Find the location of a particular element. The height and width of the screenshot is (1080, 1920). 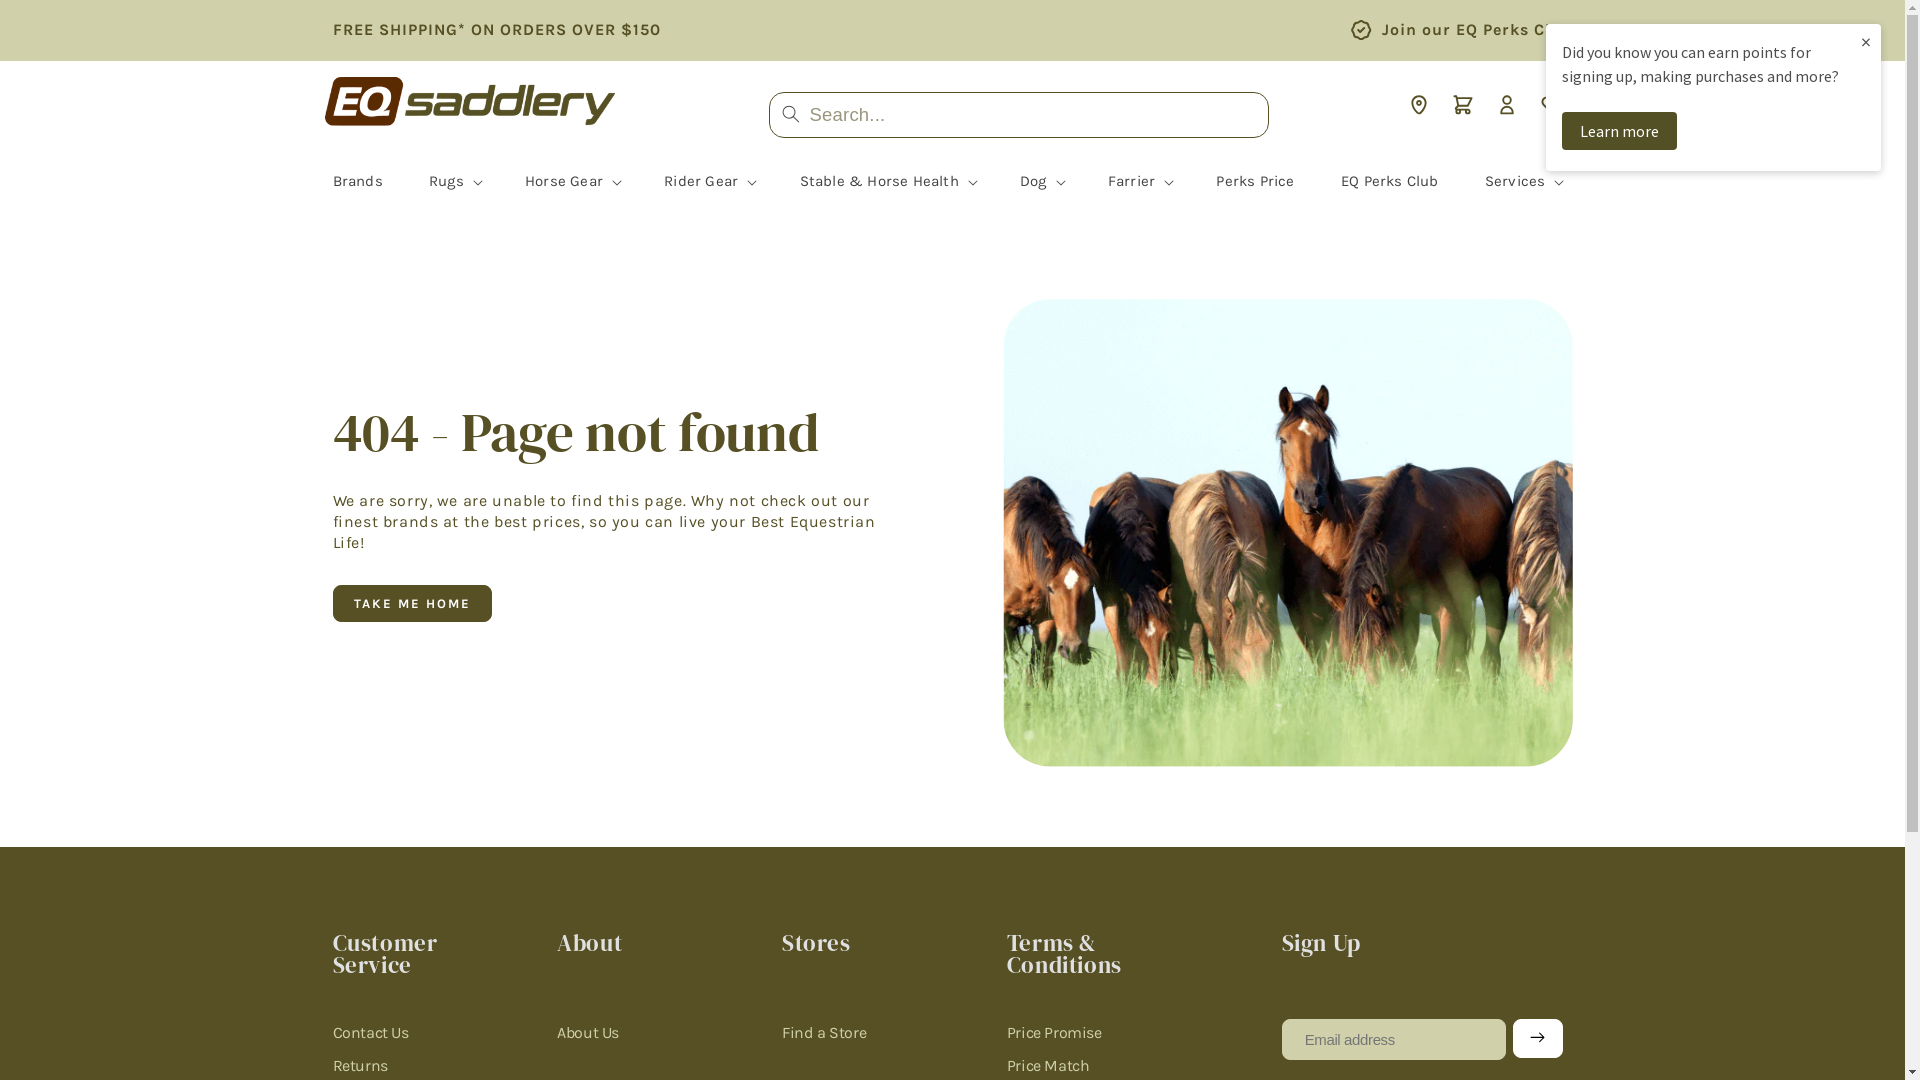

About Us is located at coordinates (588, 1038).